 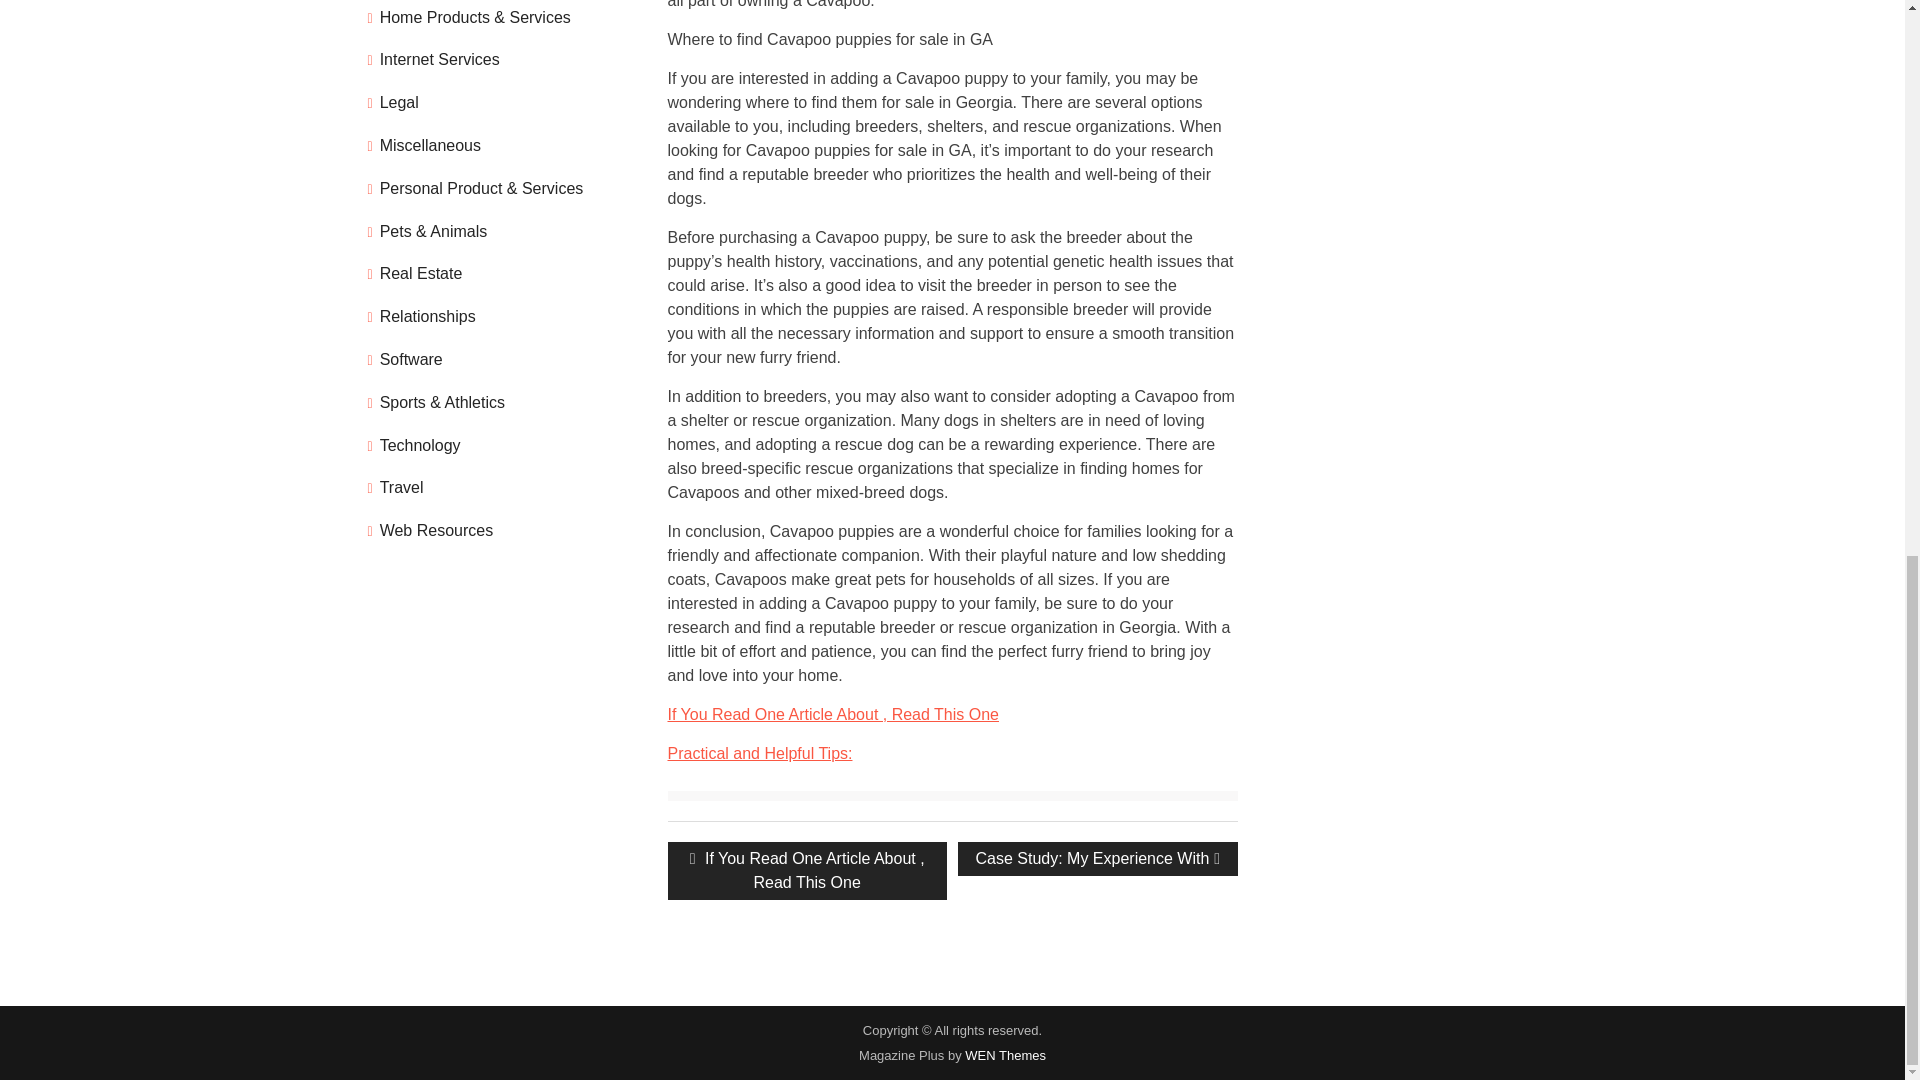 What do you see at coordinates (1097, 858) in the screenshot?
I see `If You Read One Article About , Read This One` at bounding box center [1097, 858].